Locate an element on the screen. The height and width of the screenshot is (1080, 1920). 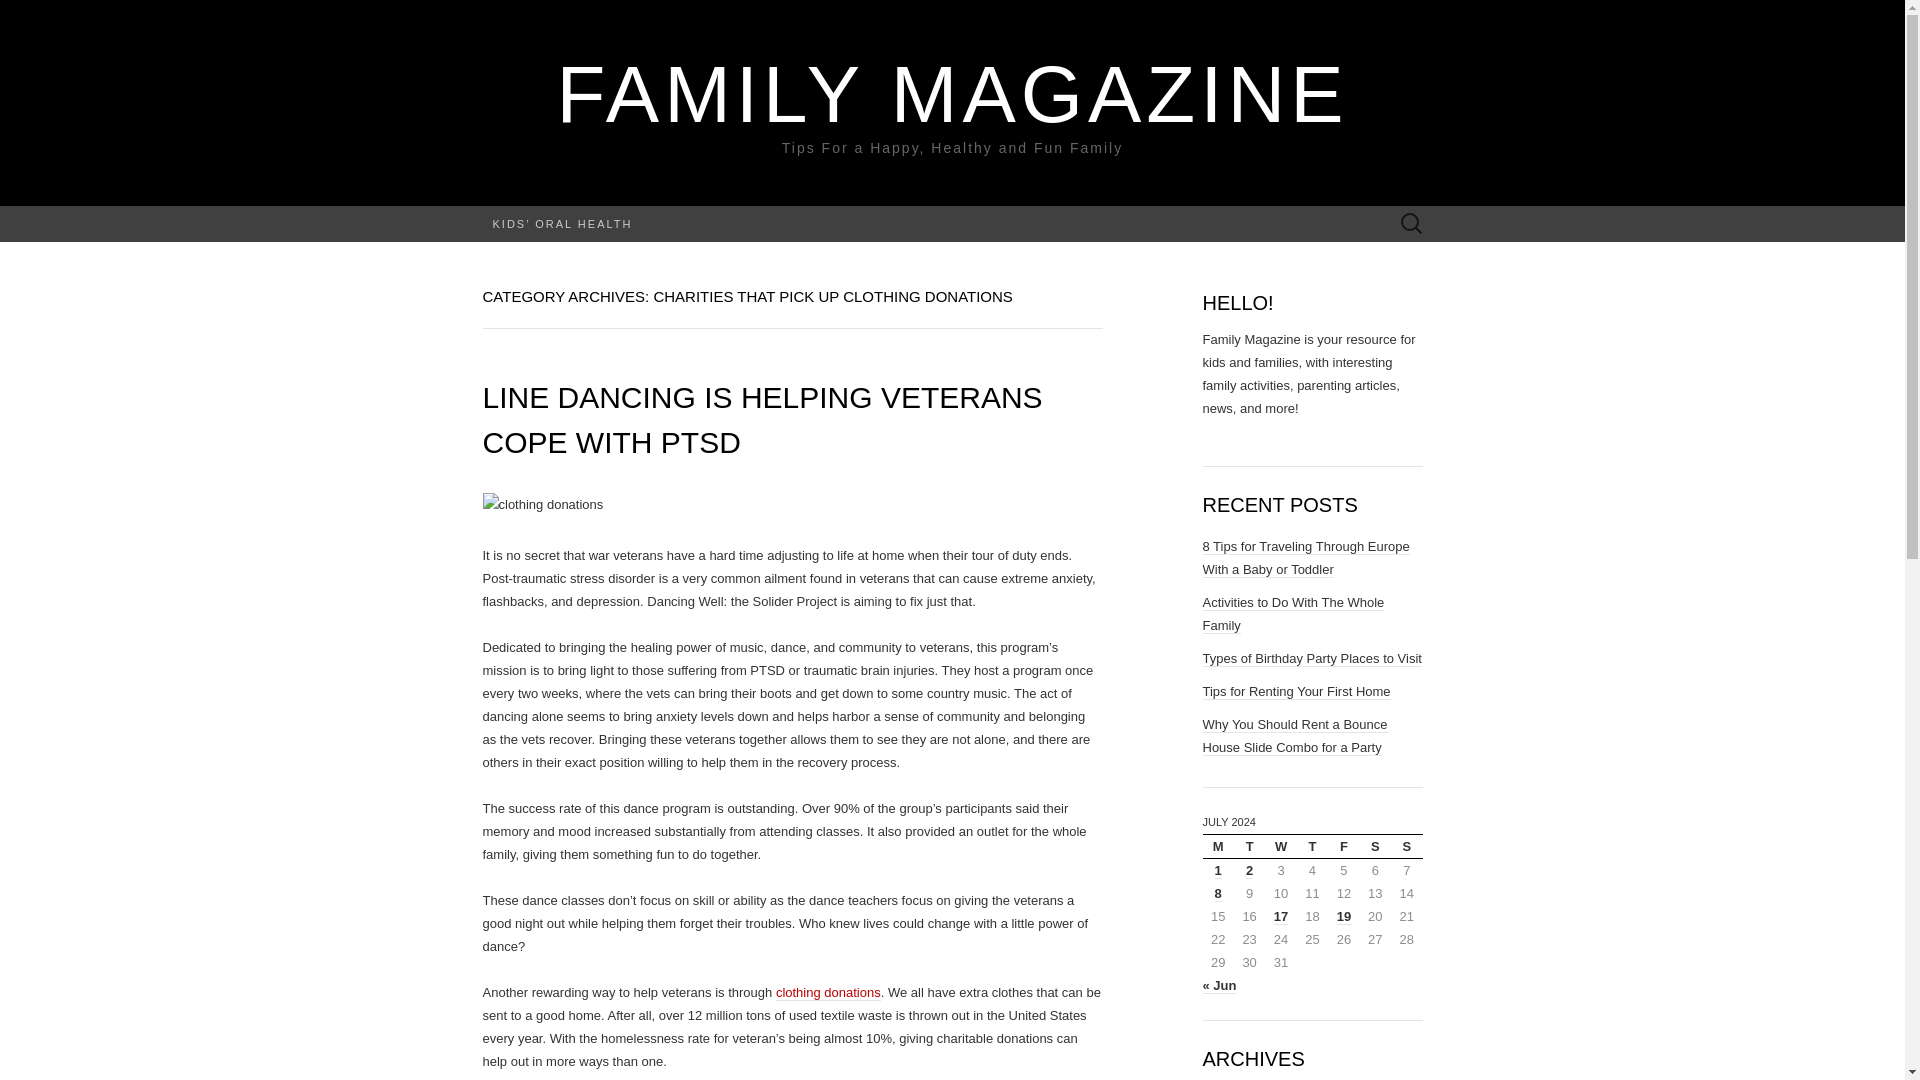
Why You Should Rent a Bounce House Slide Combo for a Party is located at coordinates (1294, 736).